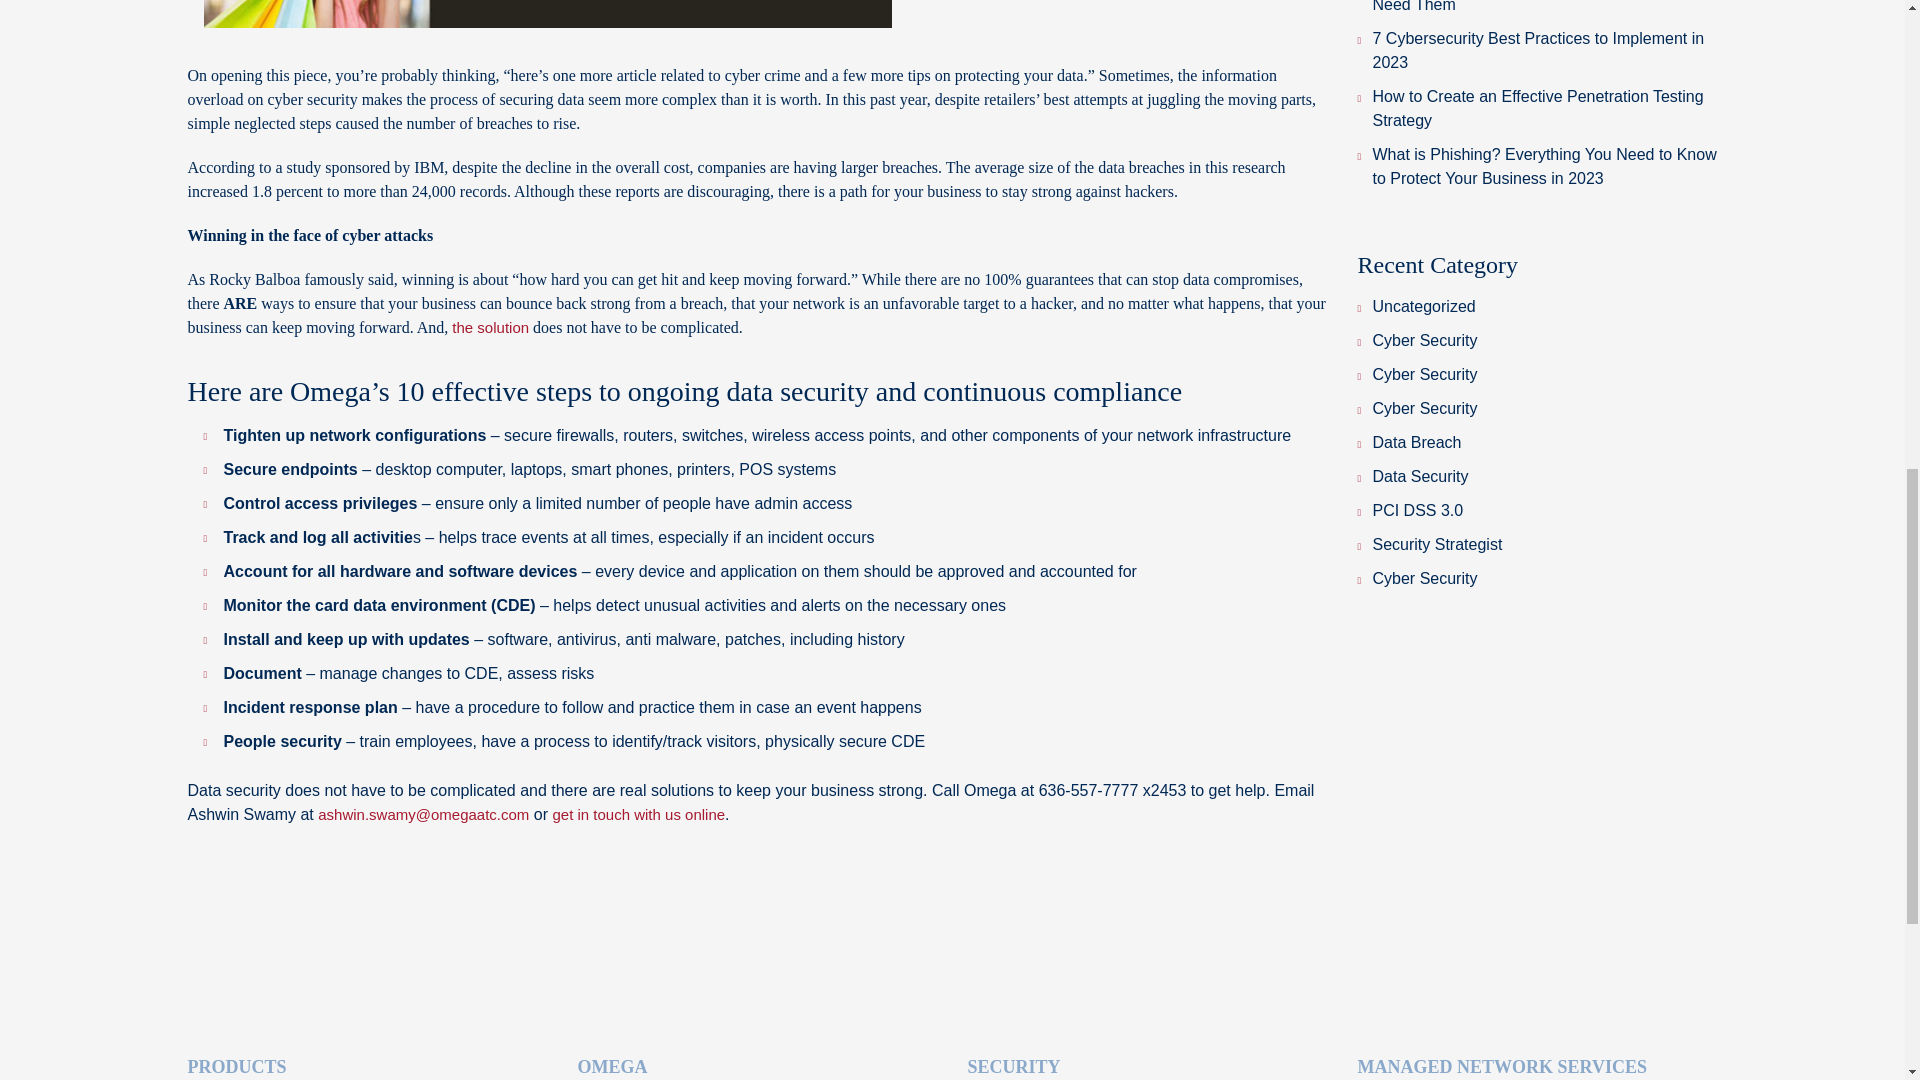 The height and width of the screenshot is (1080, 1920). Describe the element at coordinates (638, 814) in the screenshot. I see `get in touch with us online` at that location.